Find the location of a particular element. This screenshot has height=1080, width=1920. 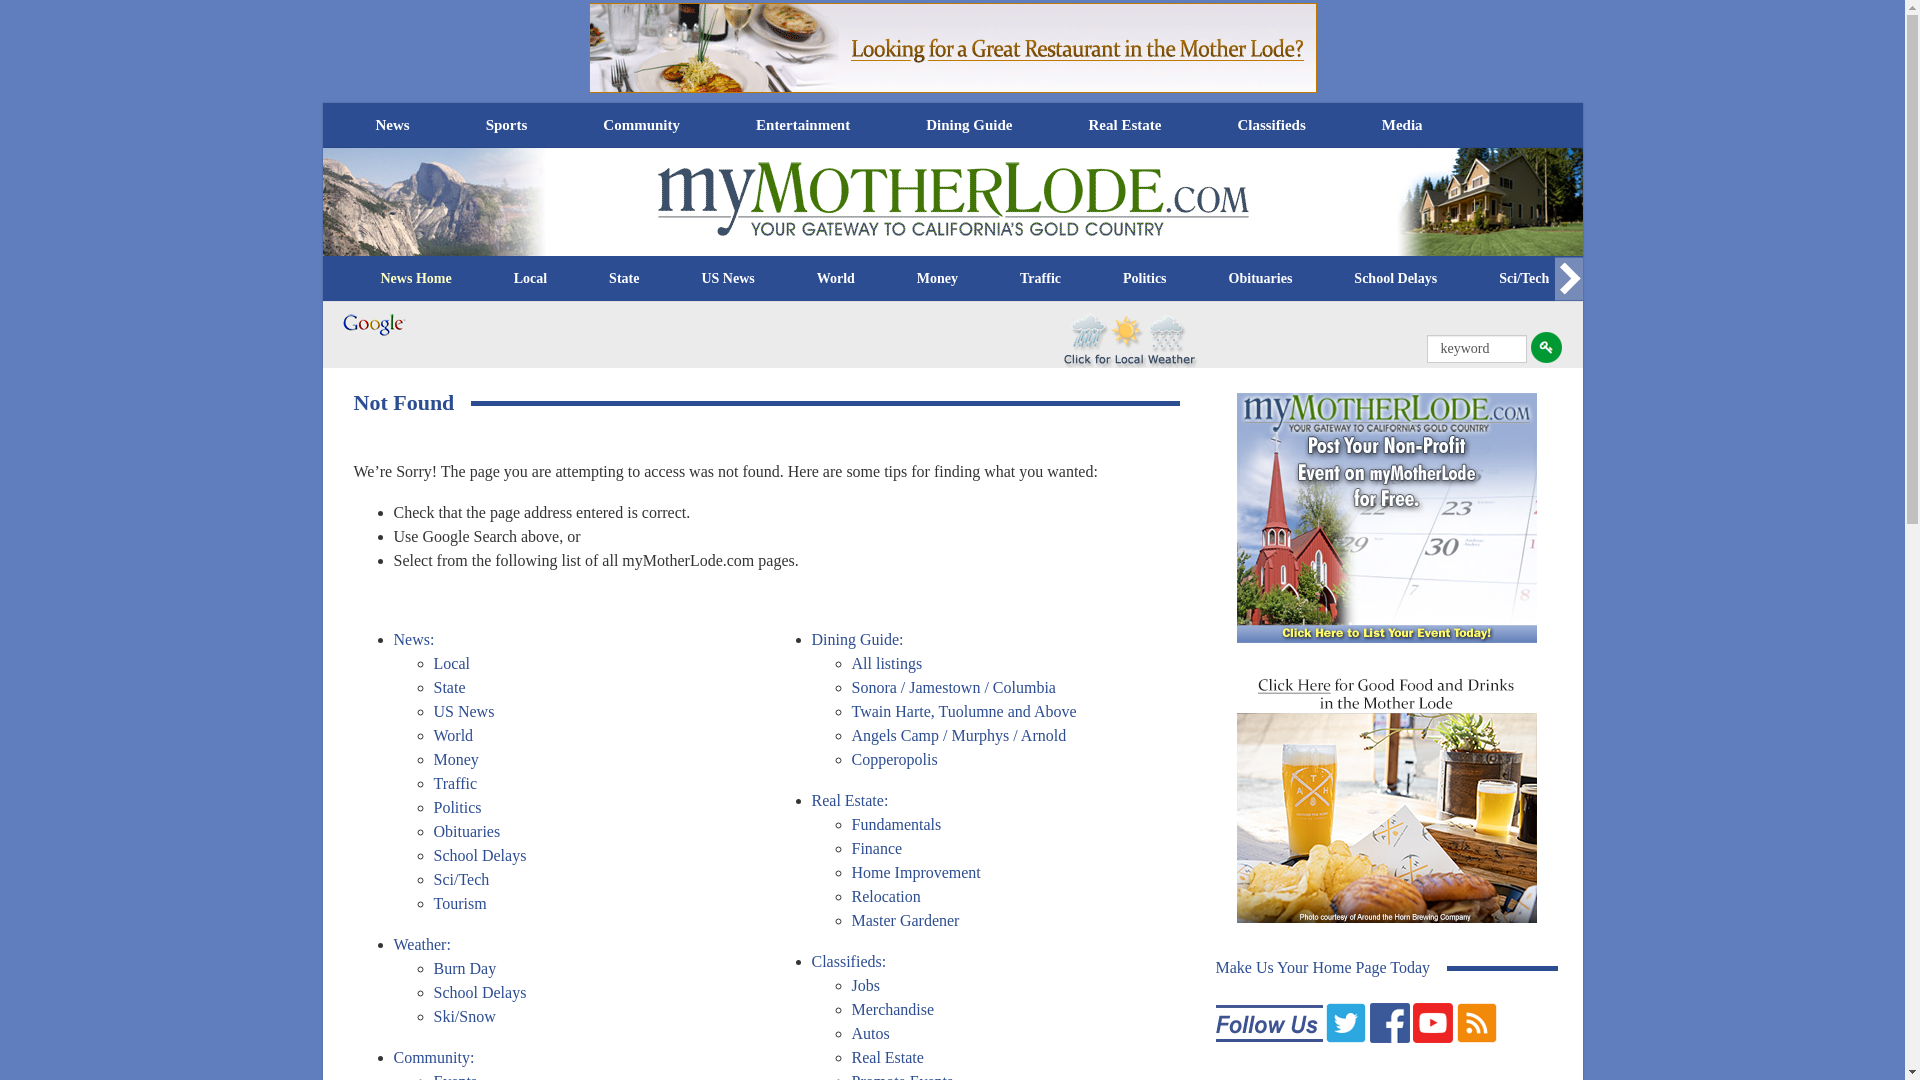

Sports is located at coordinates (506, 124).